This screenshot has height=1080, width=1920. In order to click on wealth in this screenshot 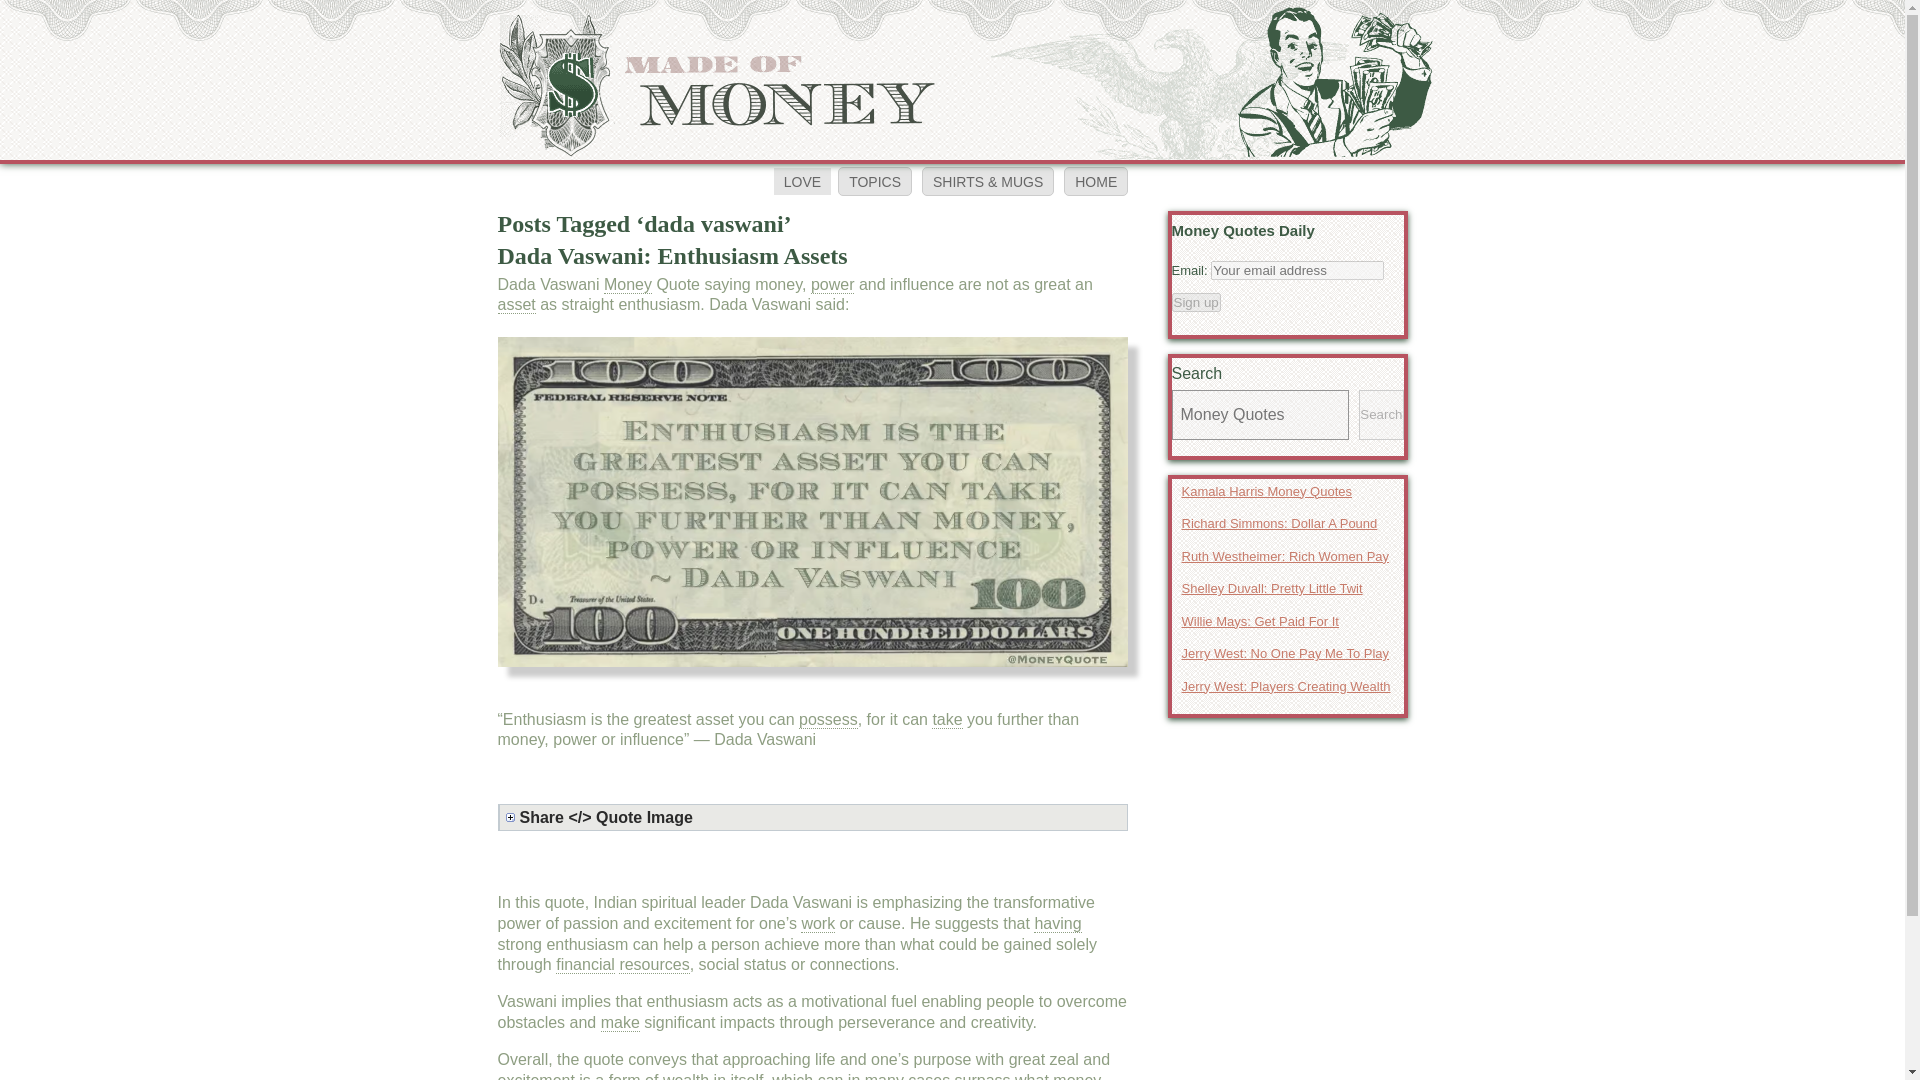, I will do `click(685, 1076)`.